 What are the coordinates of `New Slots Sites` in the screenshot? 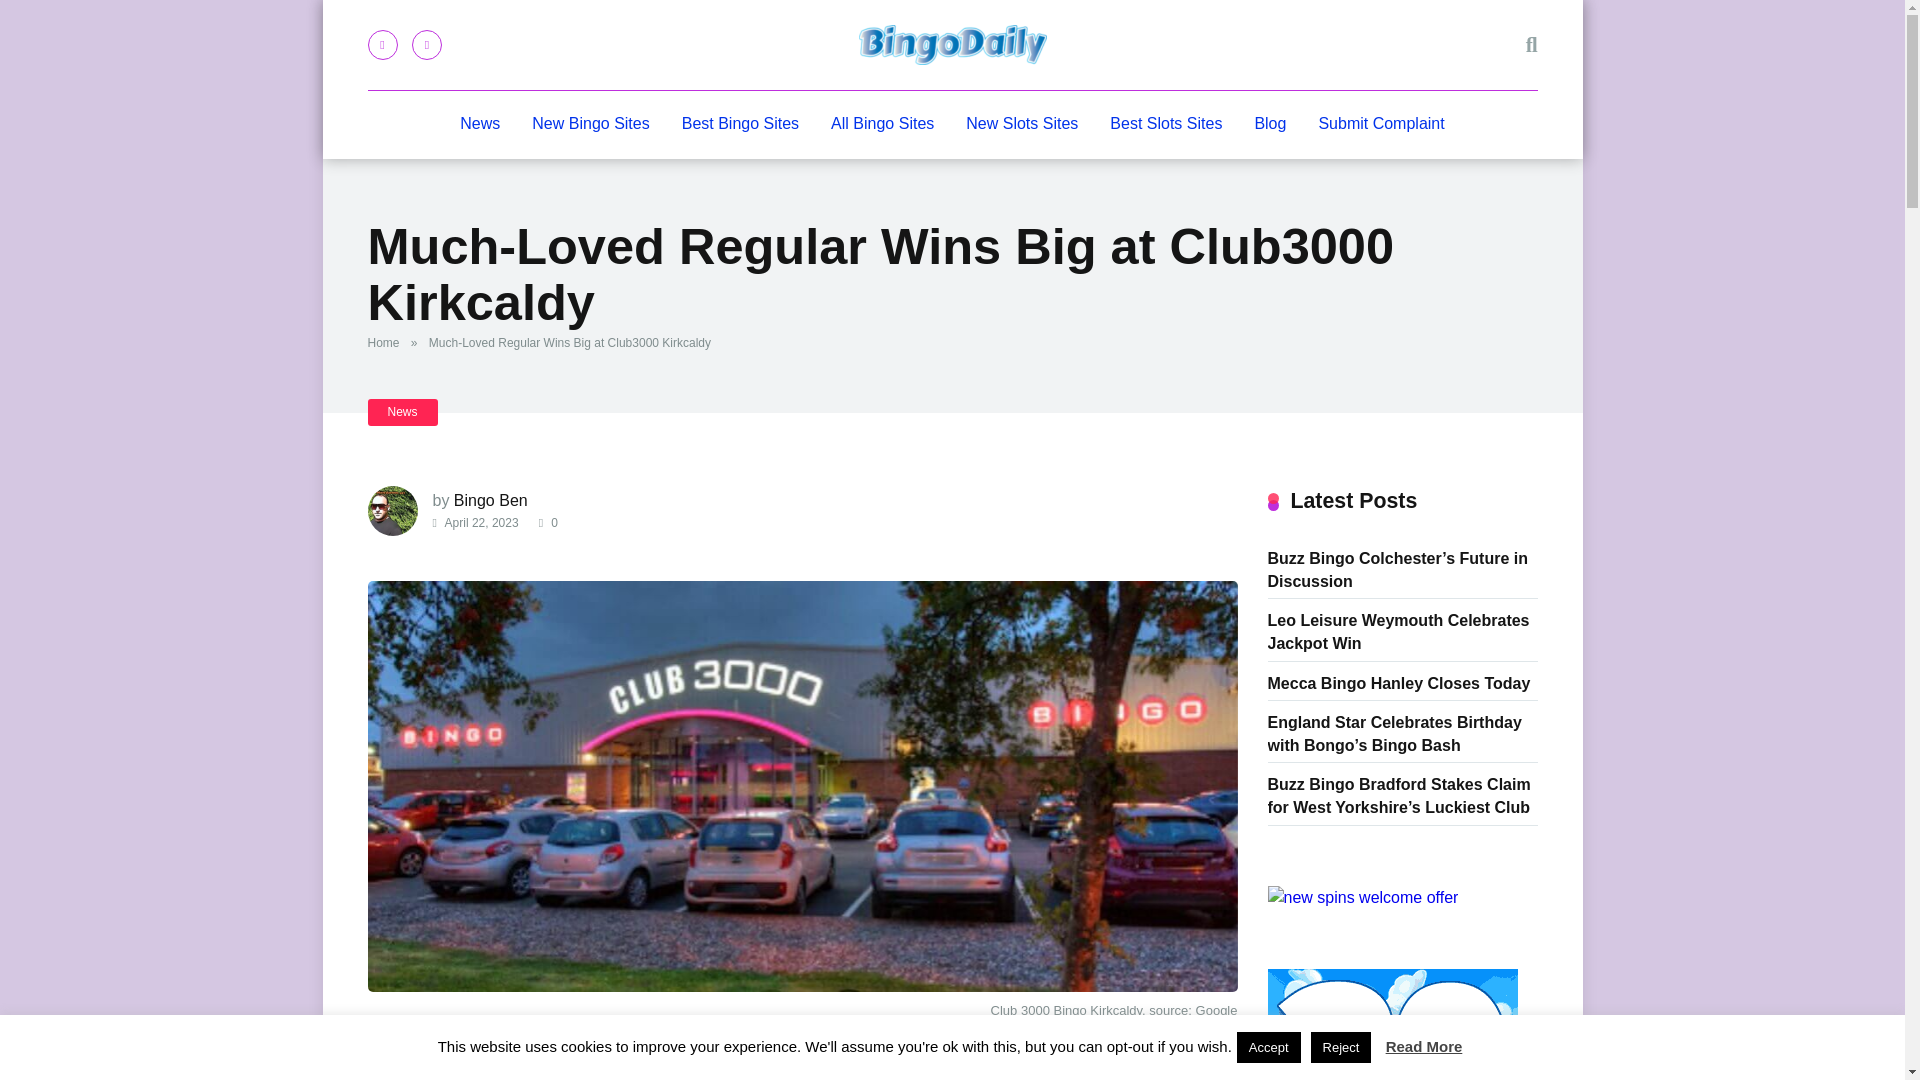 It's located at (1022, 124).